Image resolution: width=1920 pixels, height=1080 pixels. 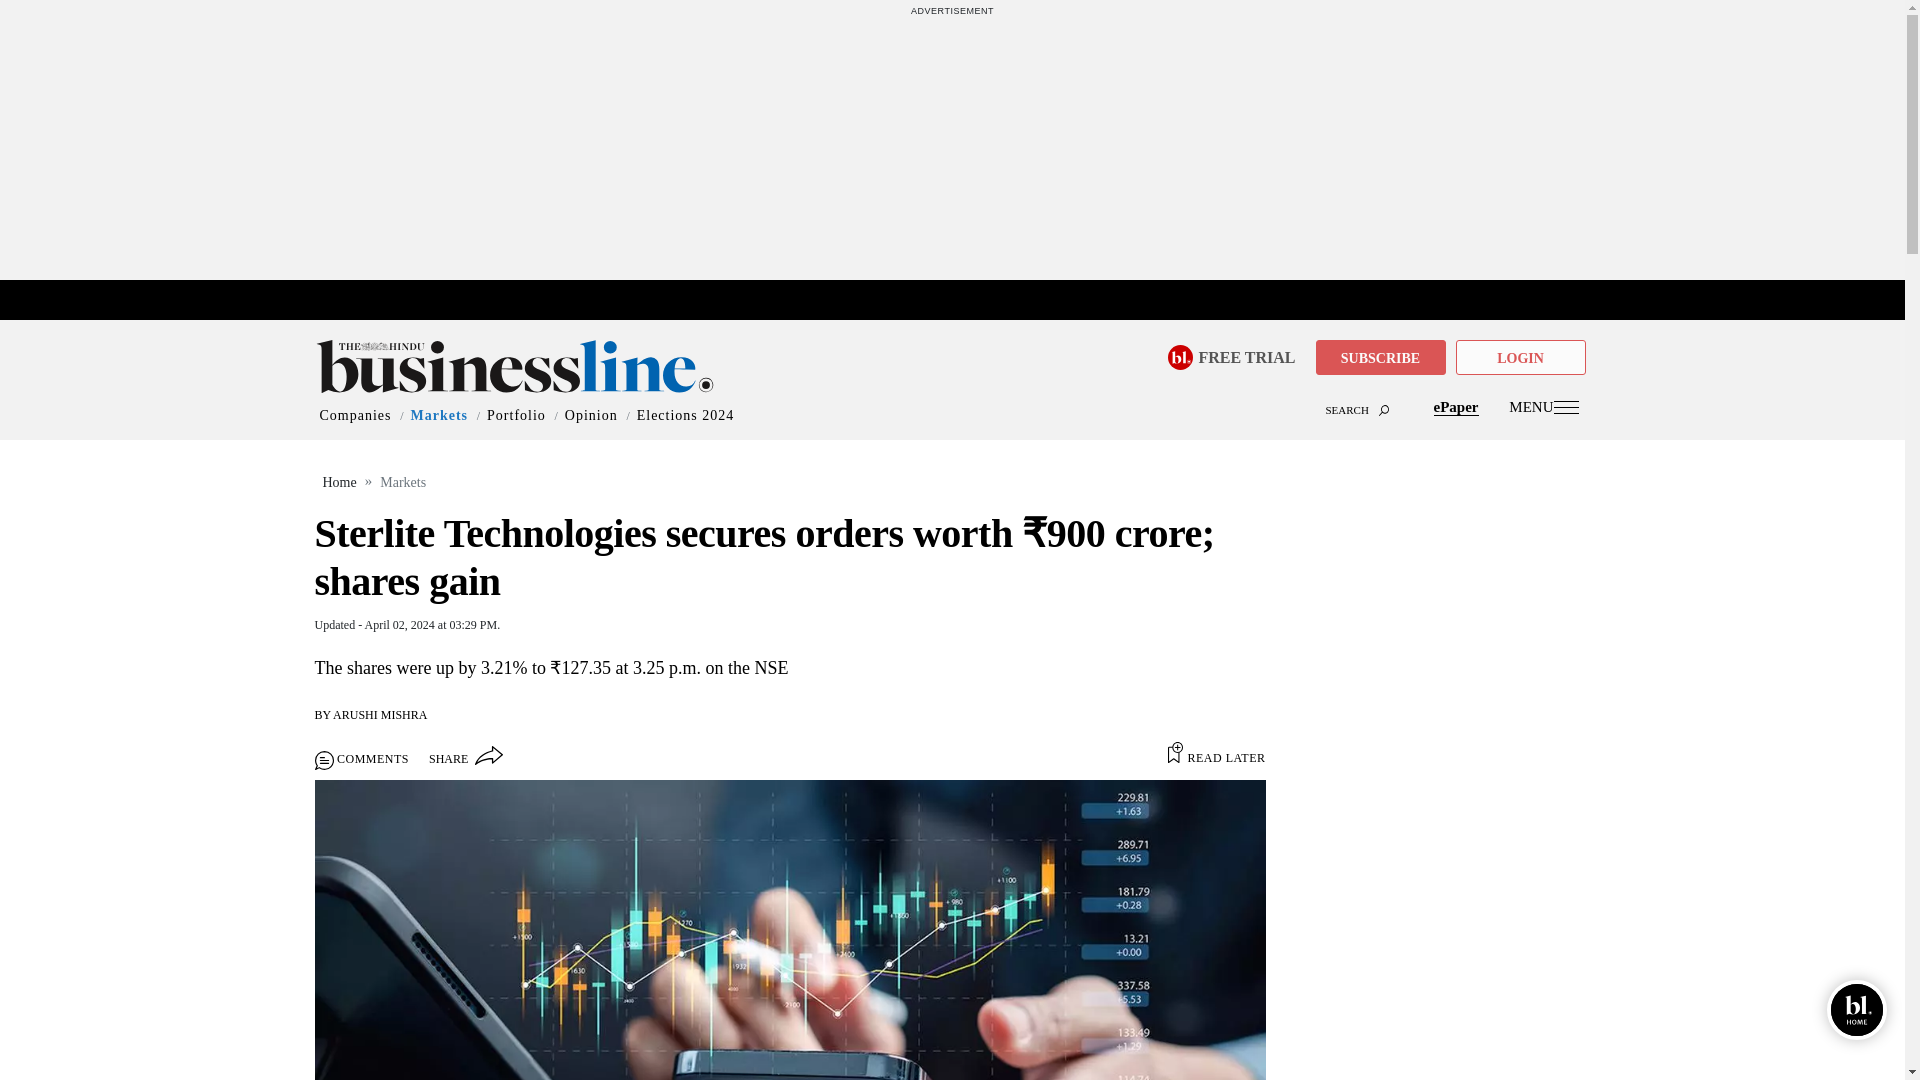 What do you see at coordinates (1246, 356) in the screenshot?
I see `FREE TRIAL` at bounding box center [1246, 356].